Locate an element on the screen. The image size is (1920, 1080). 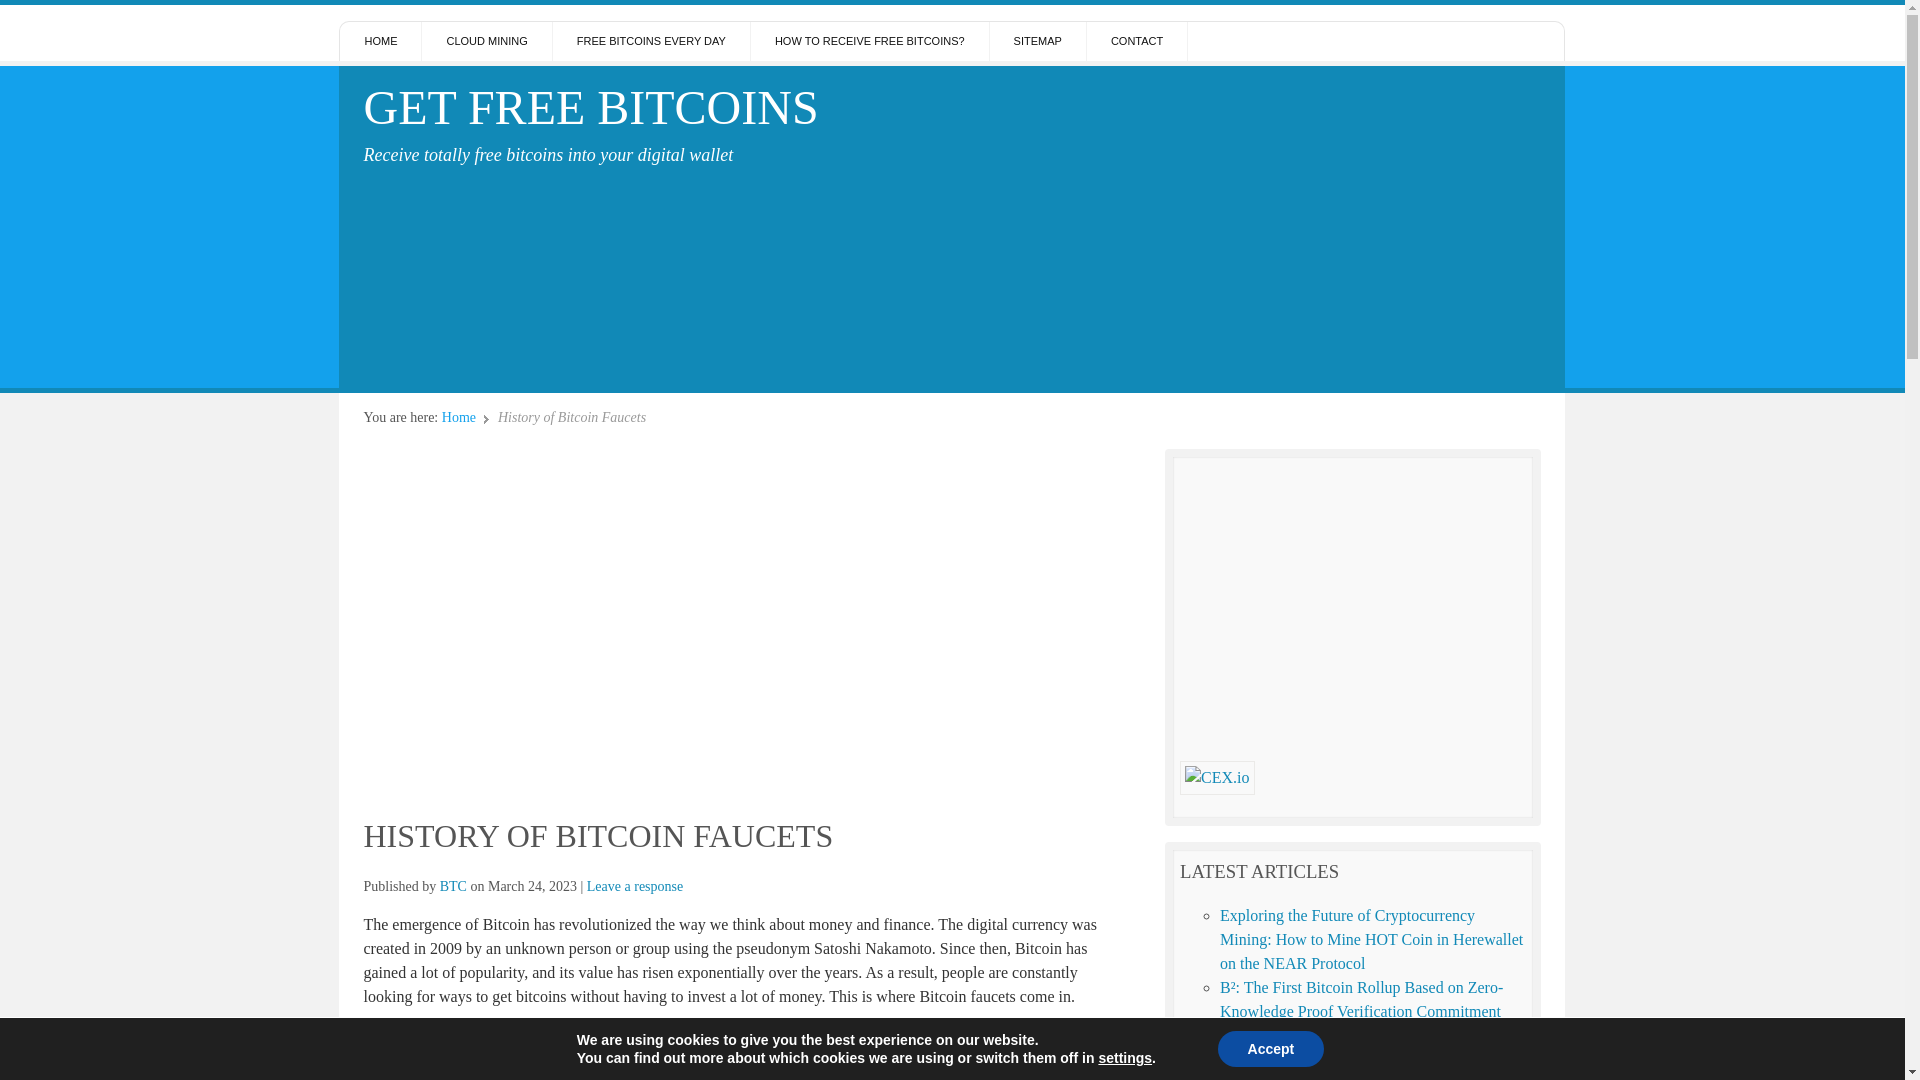
Advertisement is located at coordinates (1246, 222).